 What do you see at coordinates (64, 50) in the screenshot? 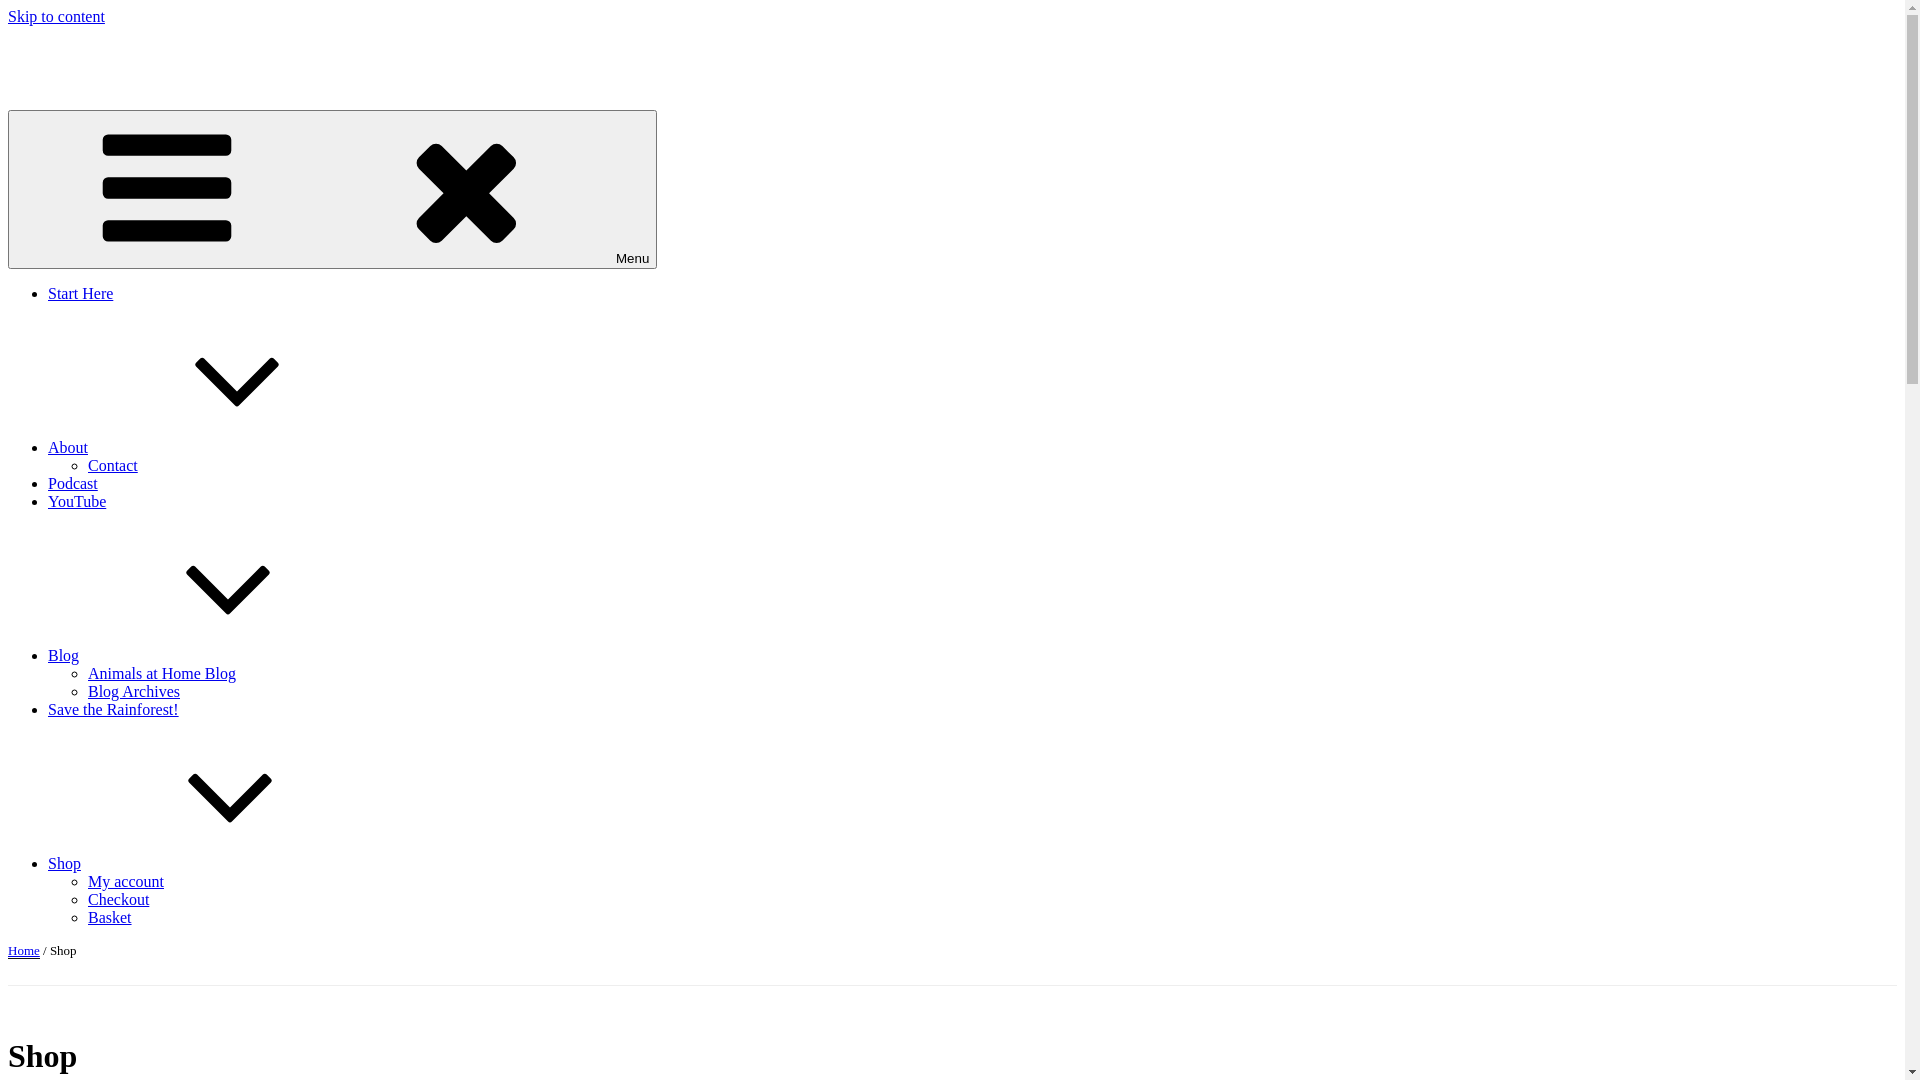
I see `Animals at Home` at bounding box center [64, 50].